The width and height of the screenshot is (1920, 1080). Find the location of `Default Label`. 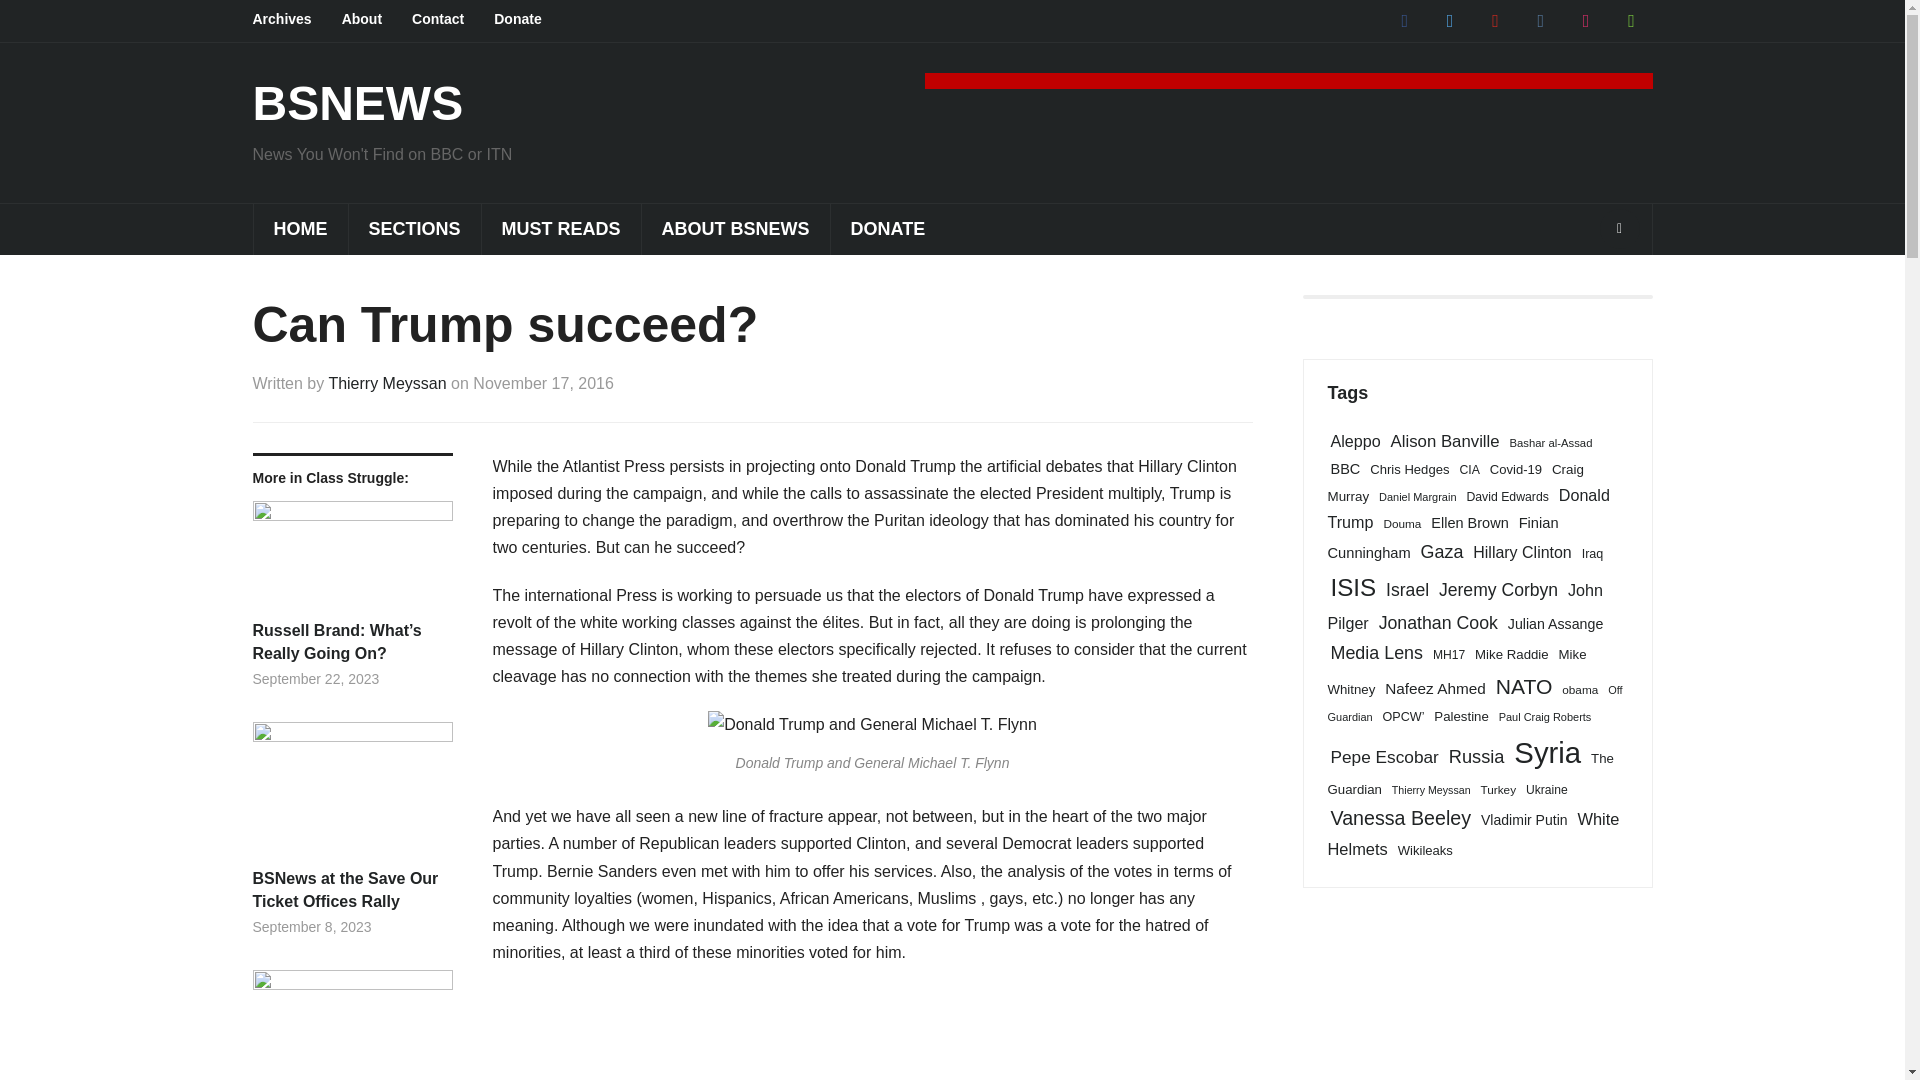

Default Label is located at coordinates (1586, 20).